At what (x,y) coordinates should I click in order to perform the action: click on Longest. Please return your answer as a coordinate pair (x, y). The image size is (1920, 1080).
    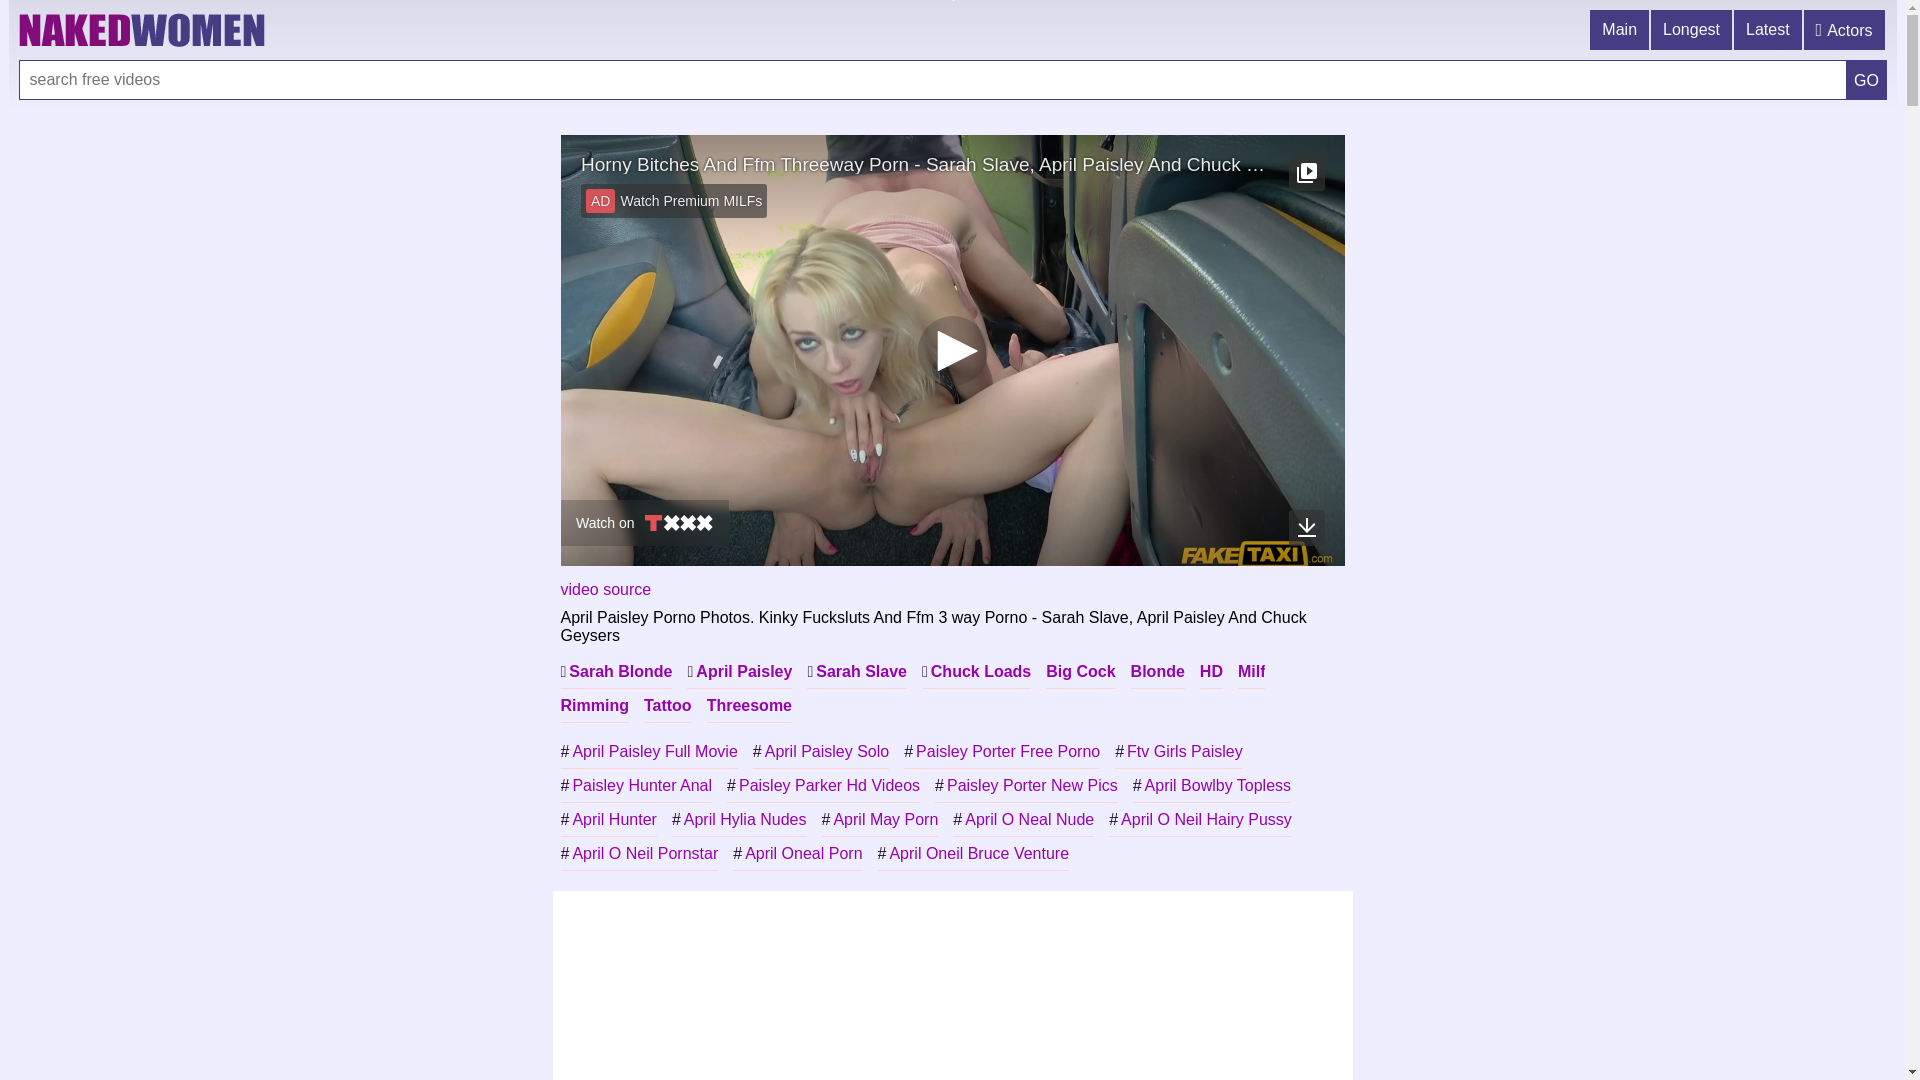
    Looking at the image, I should click on (1692, 30).